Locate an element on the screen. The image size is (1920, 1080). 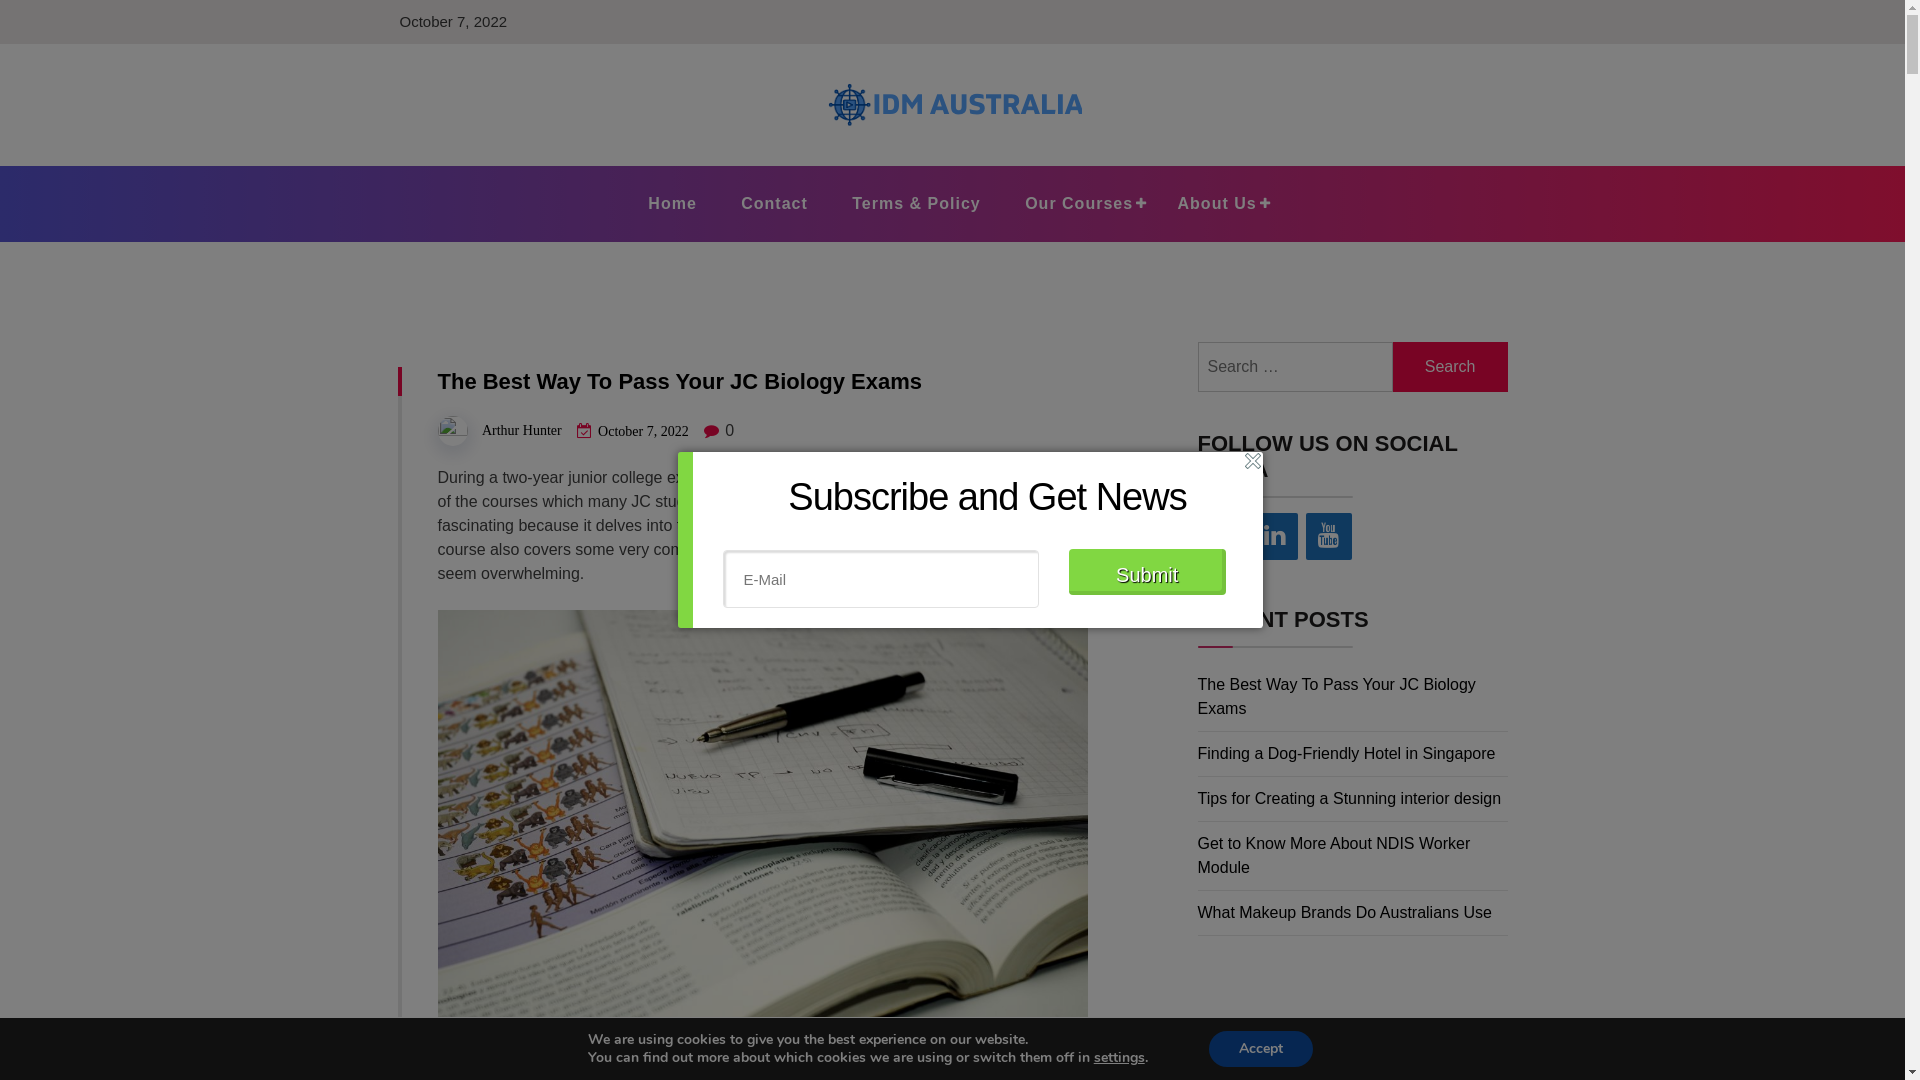
Accept is located at coordinates (1261, 1049).